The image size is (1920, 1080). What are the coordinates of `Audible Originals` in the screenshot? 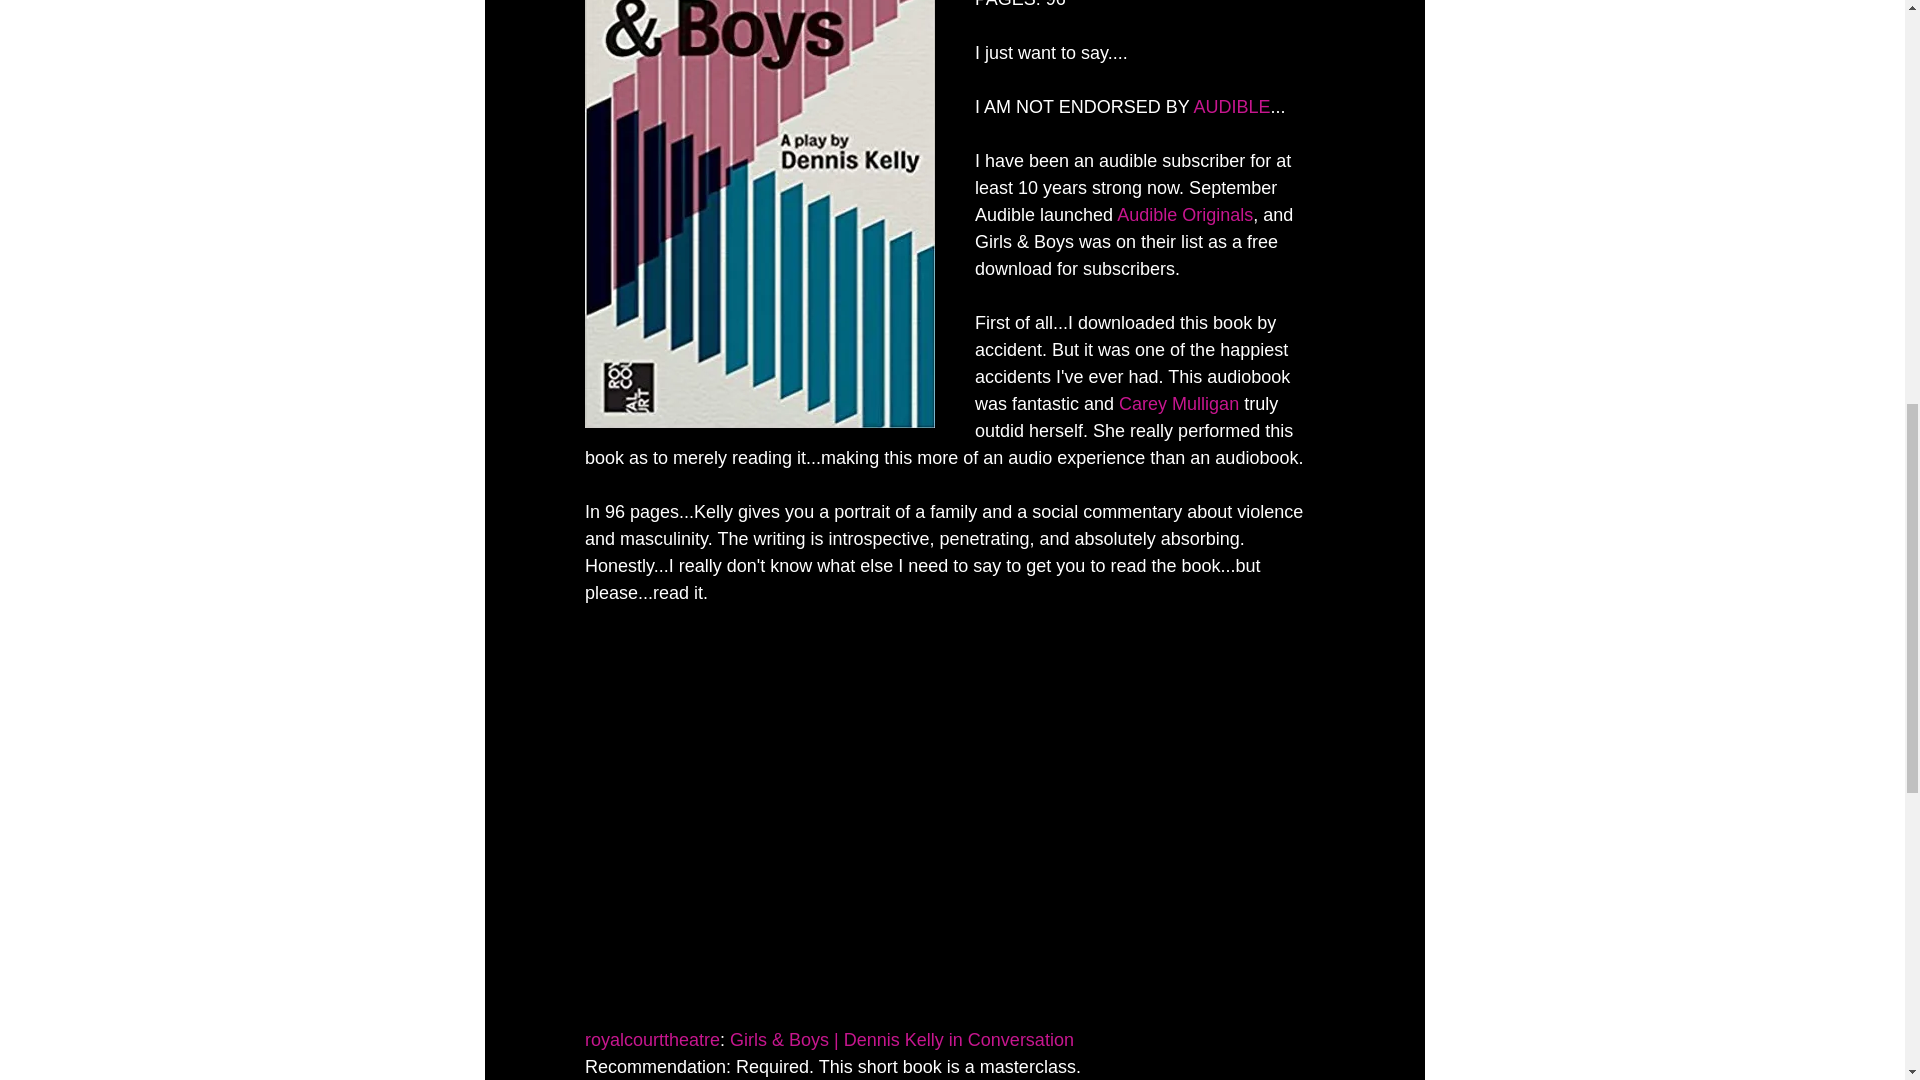 It's located at (1185, 214).